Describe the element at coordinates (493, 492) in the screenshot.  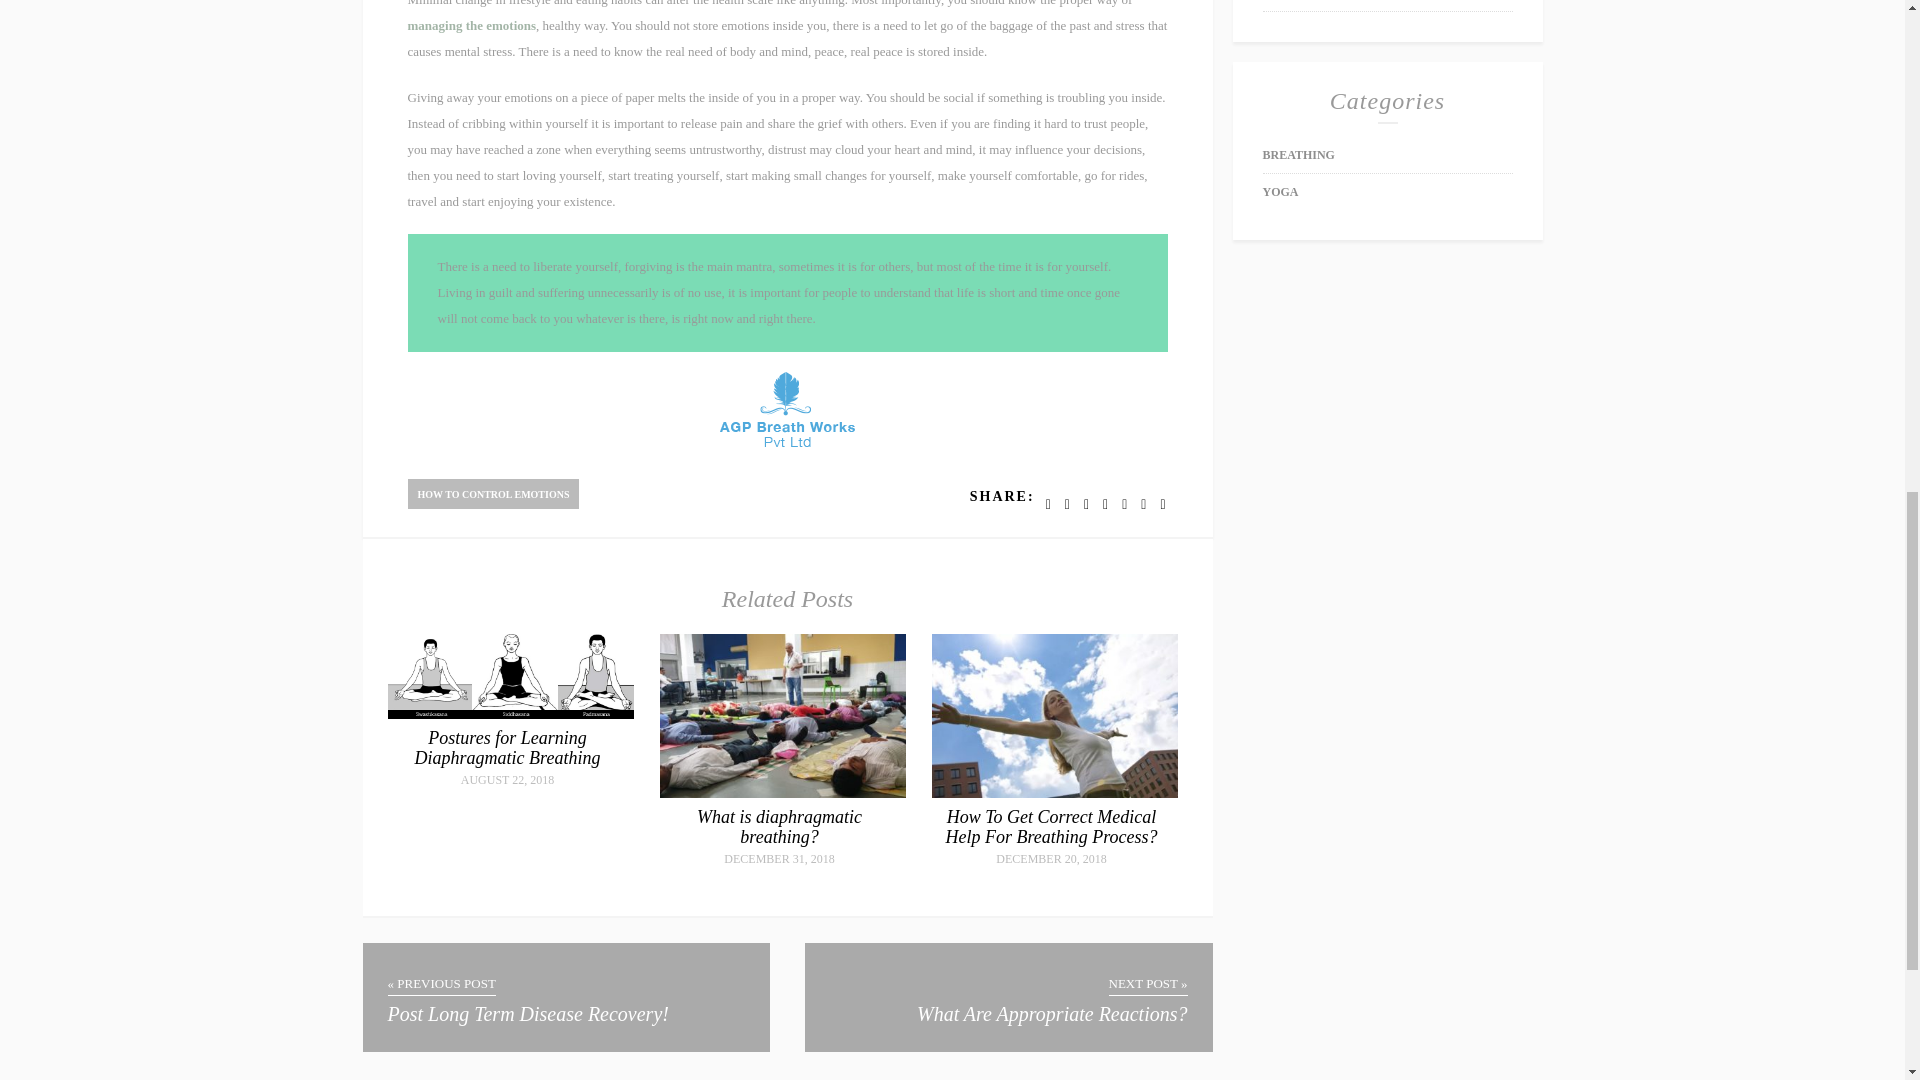
I see `HOW TO CONTROL EMOTIONS` at that location.